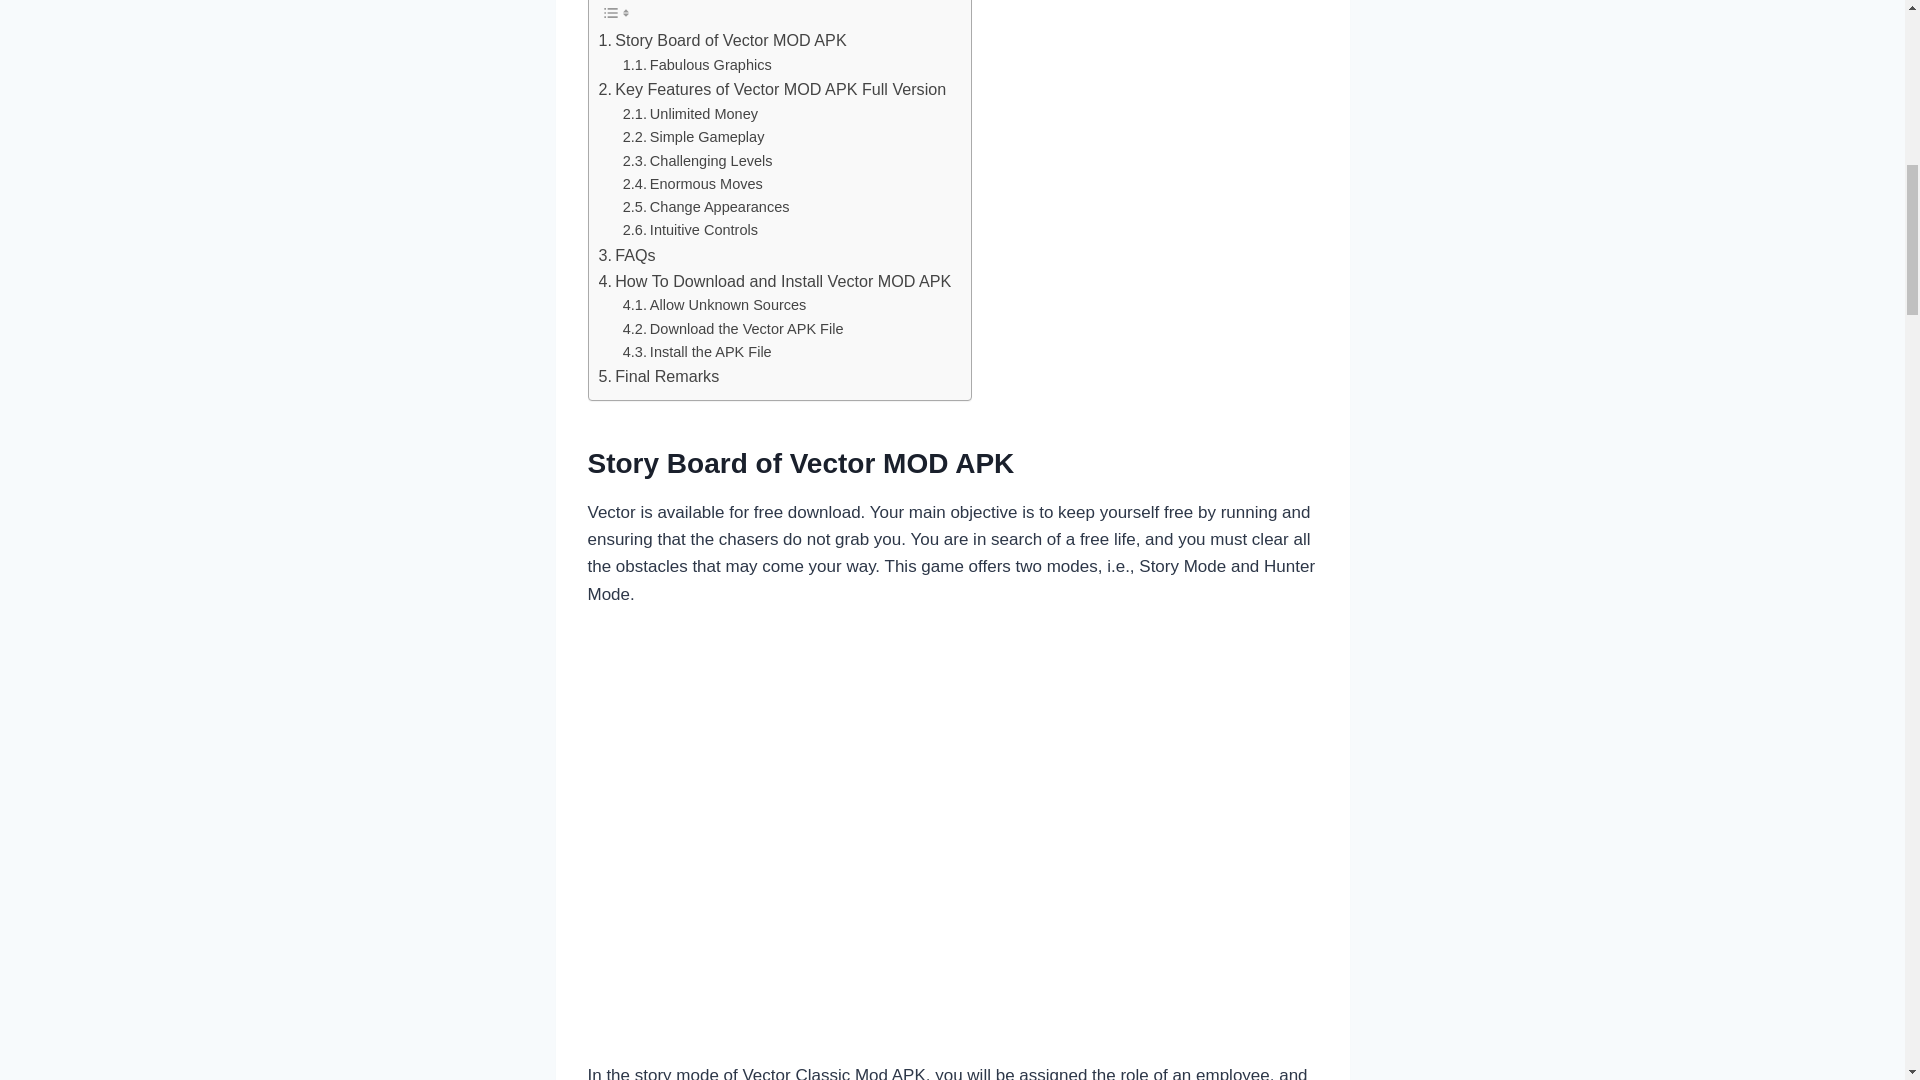 This screenshot has height=1080, width=1920. What do you see at coordinates (706, 207) in the screenshot?
I see `Change Appearances` at bounding box center [706, 207].